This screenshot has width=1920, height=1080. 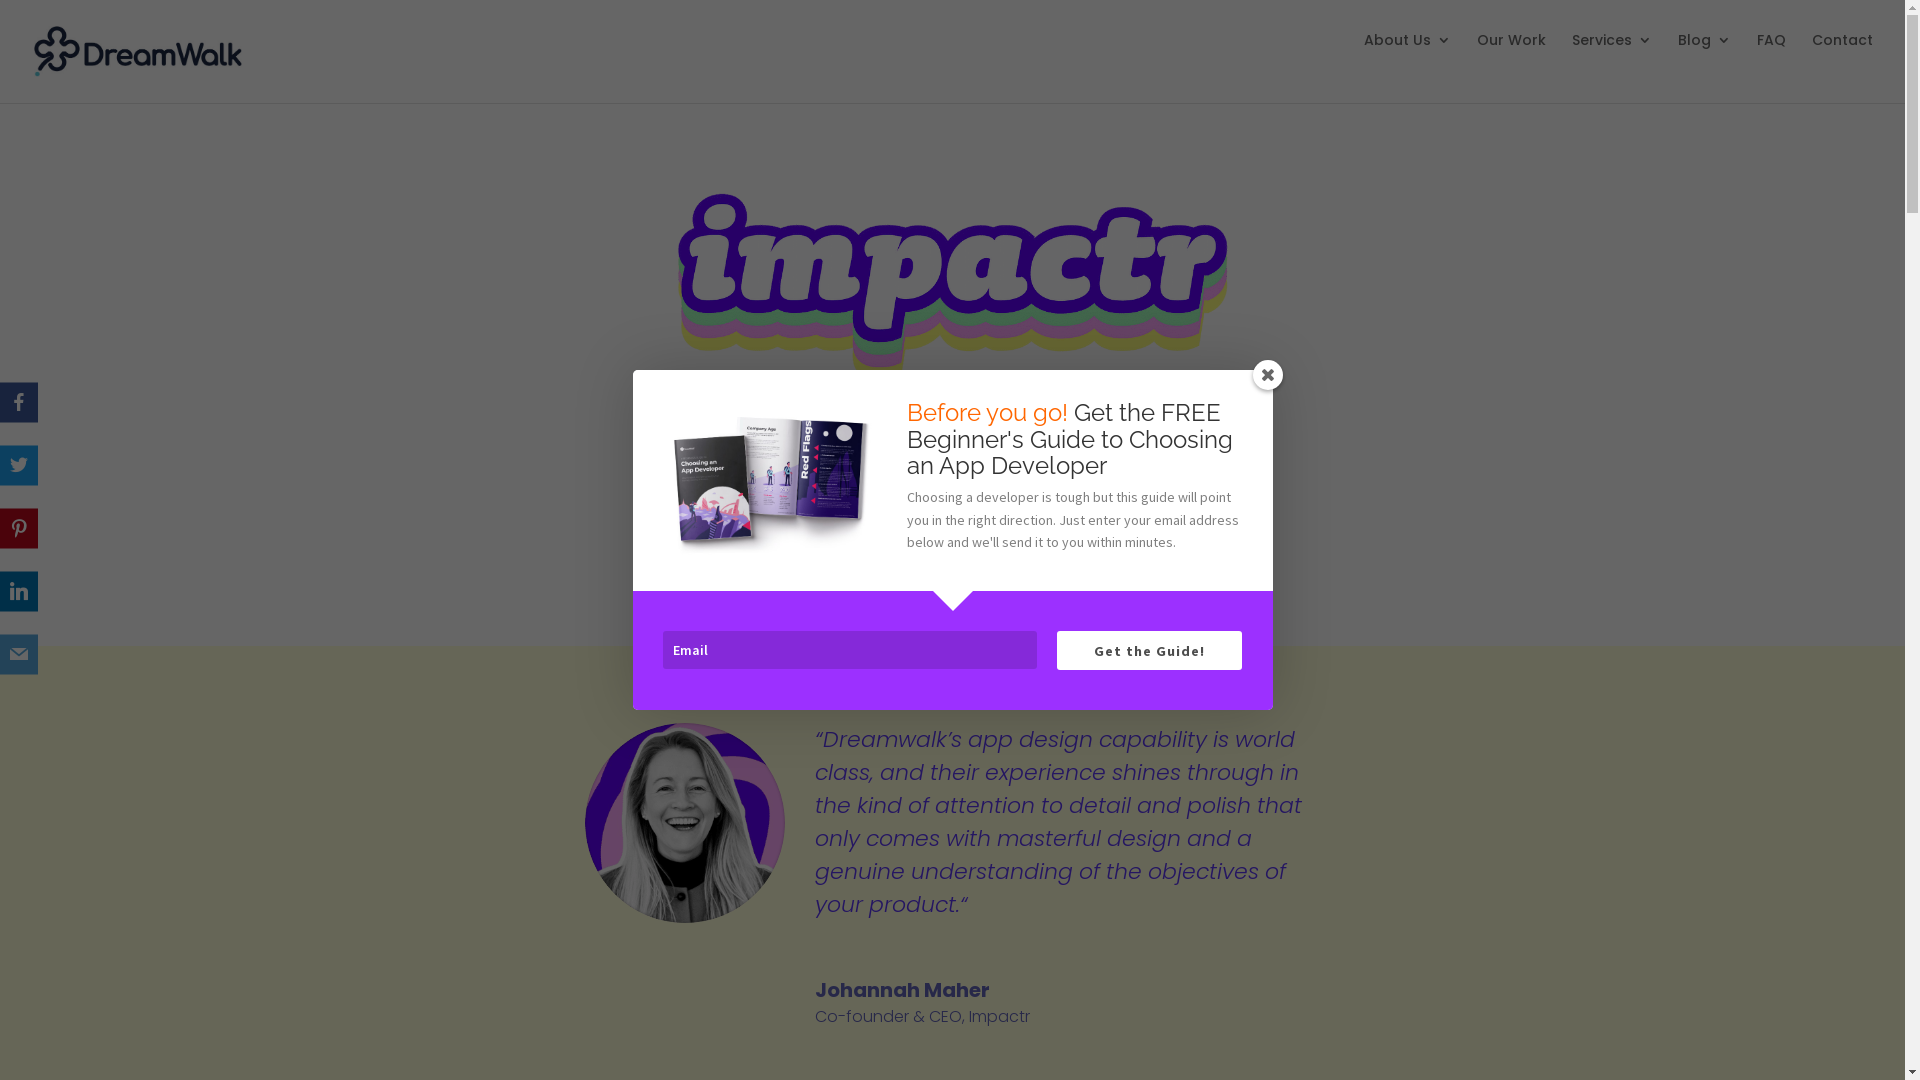 What do you see at coordinates (999, 1016) in the screenshot?
I see `Impactr` at bounding box center [999, 1016].